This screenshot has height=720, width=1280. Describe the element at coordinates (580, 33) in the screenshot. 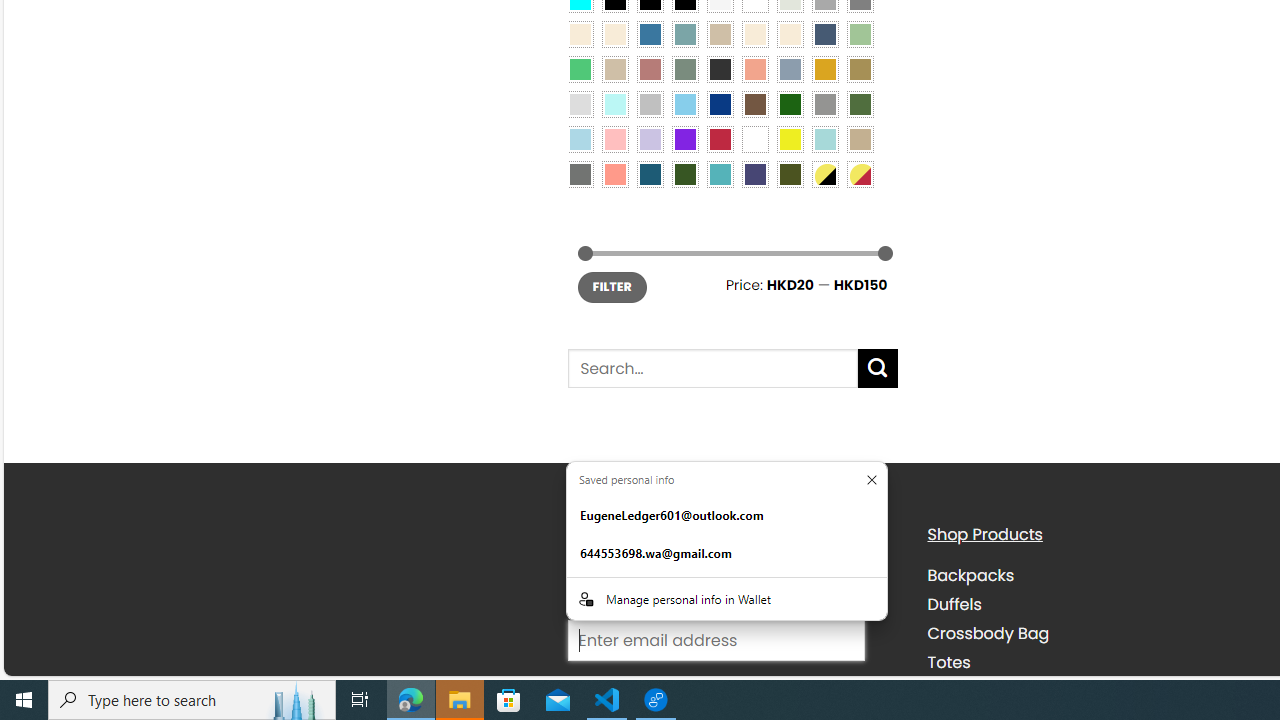

I see `Beige` at that location.